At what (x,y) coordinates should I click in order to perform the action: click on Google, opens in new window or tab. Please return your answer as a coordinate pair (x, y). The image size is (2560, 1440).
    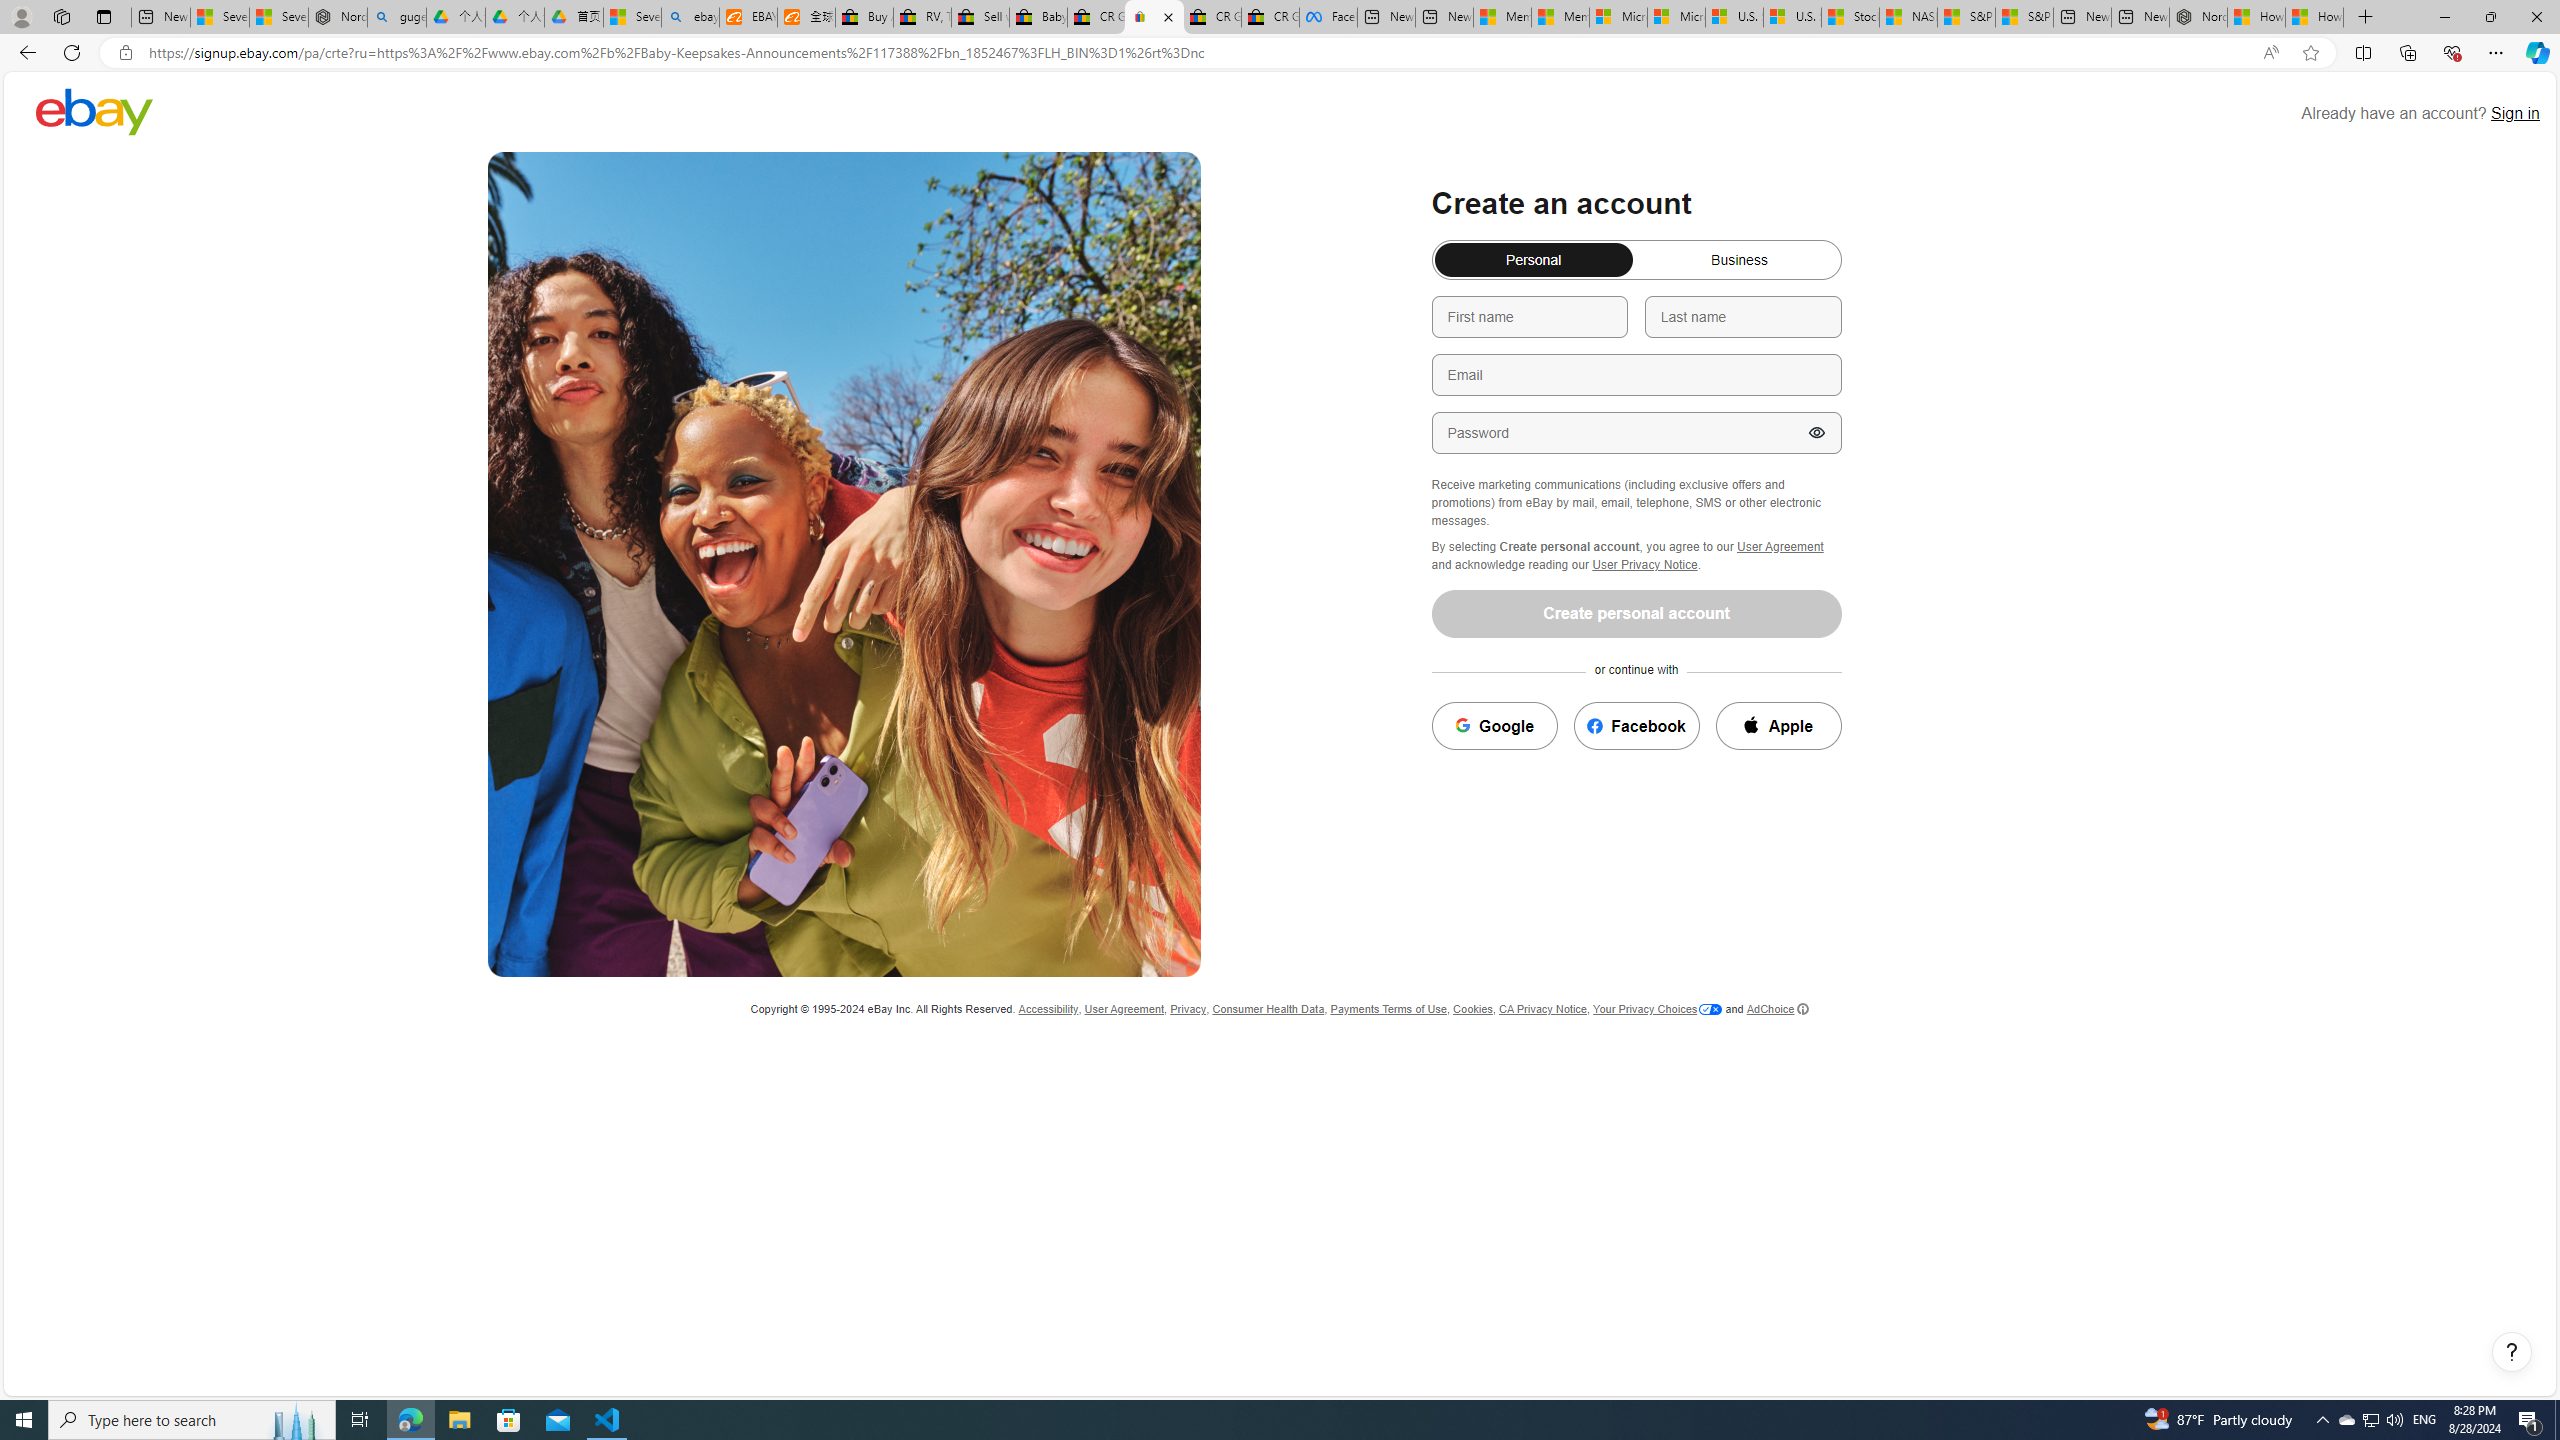
    Looking at the image, I should click on (1495, 726).